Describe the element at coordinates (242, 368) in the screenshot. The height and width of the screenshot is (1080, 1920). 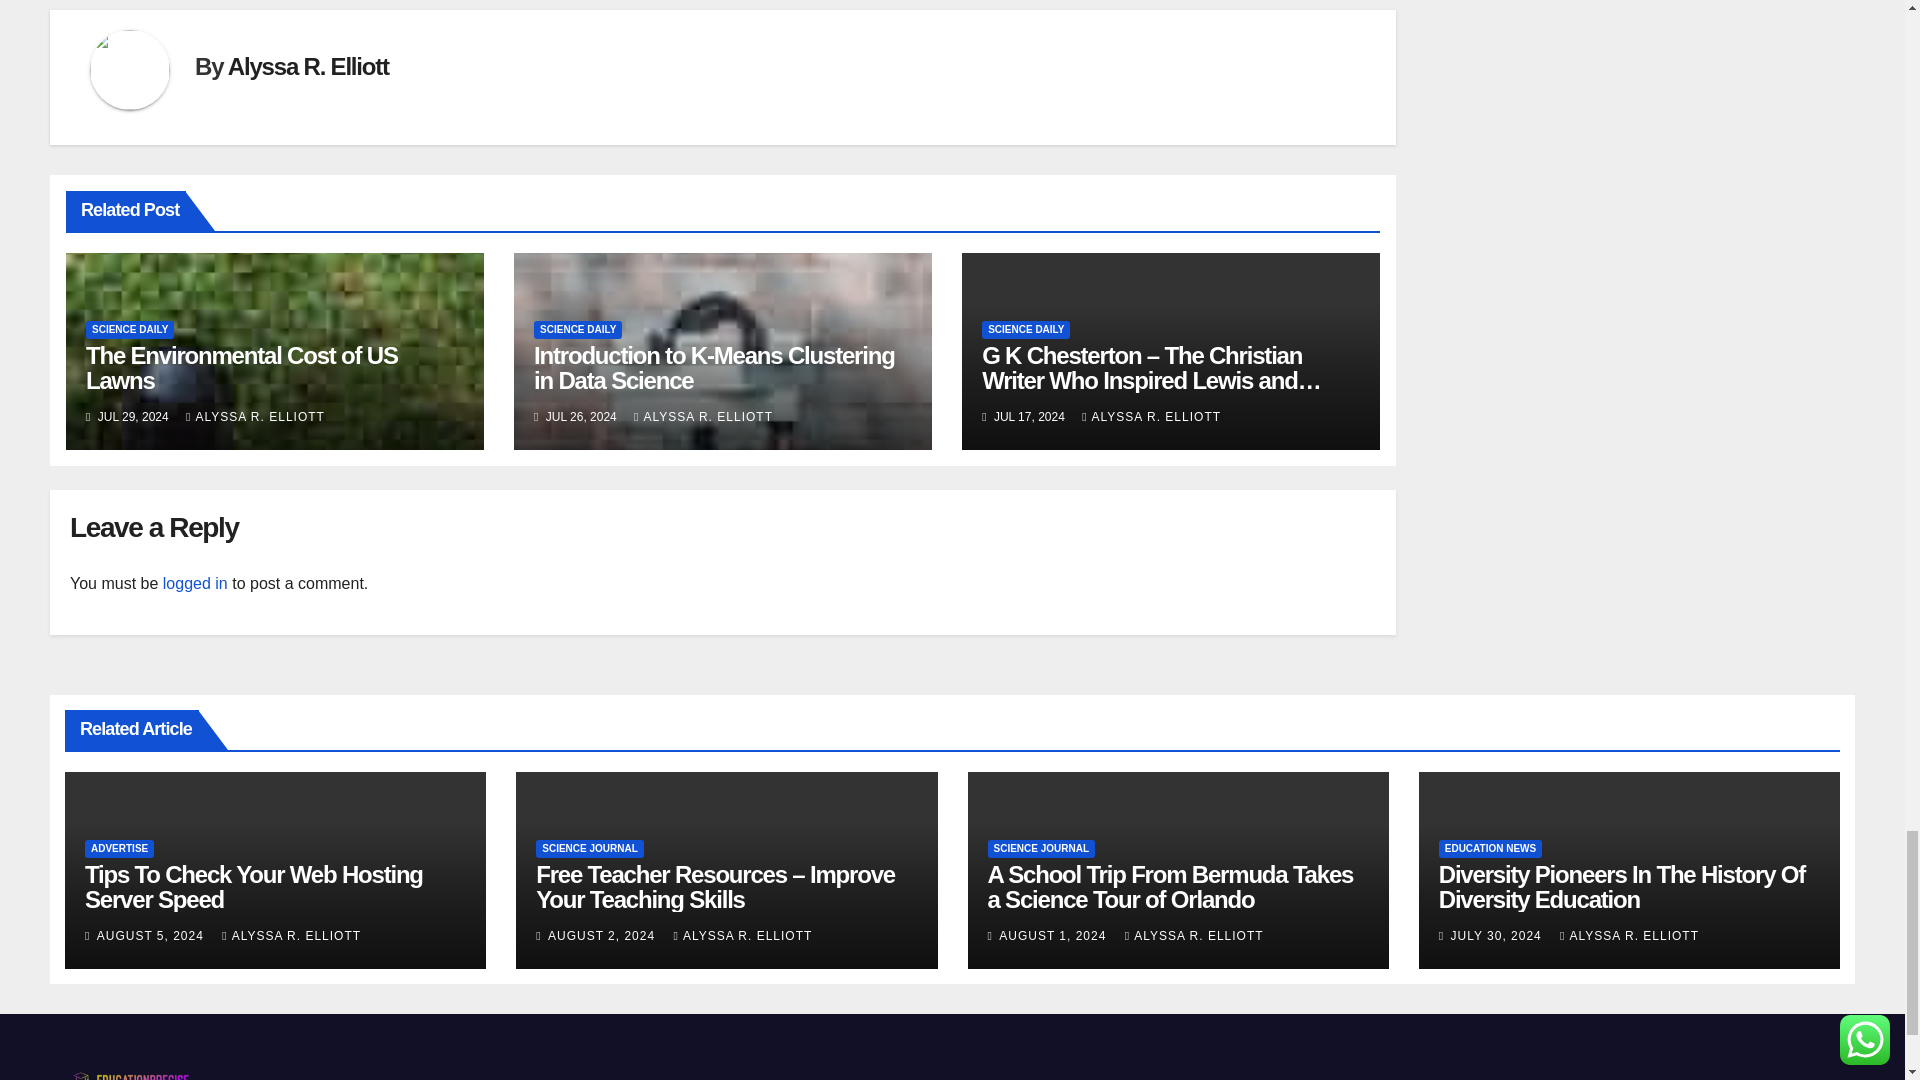
I see `The Environmental Cost of US Lawns` at that location.